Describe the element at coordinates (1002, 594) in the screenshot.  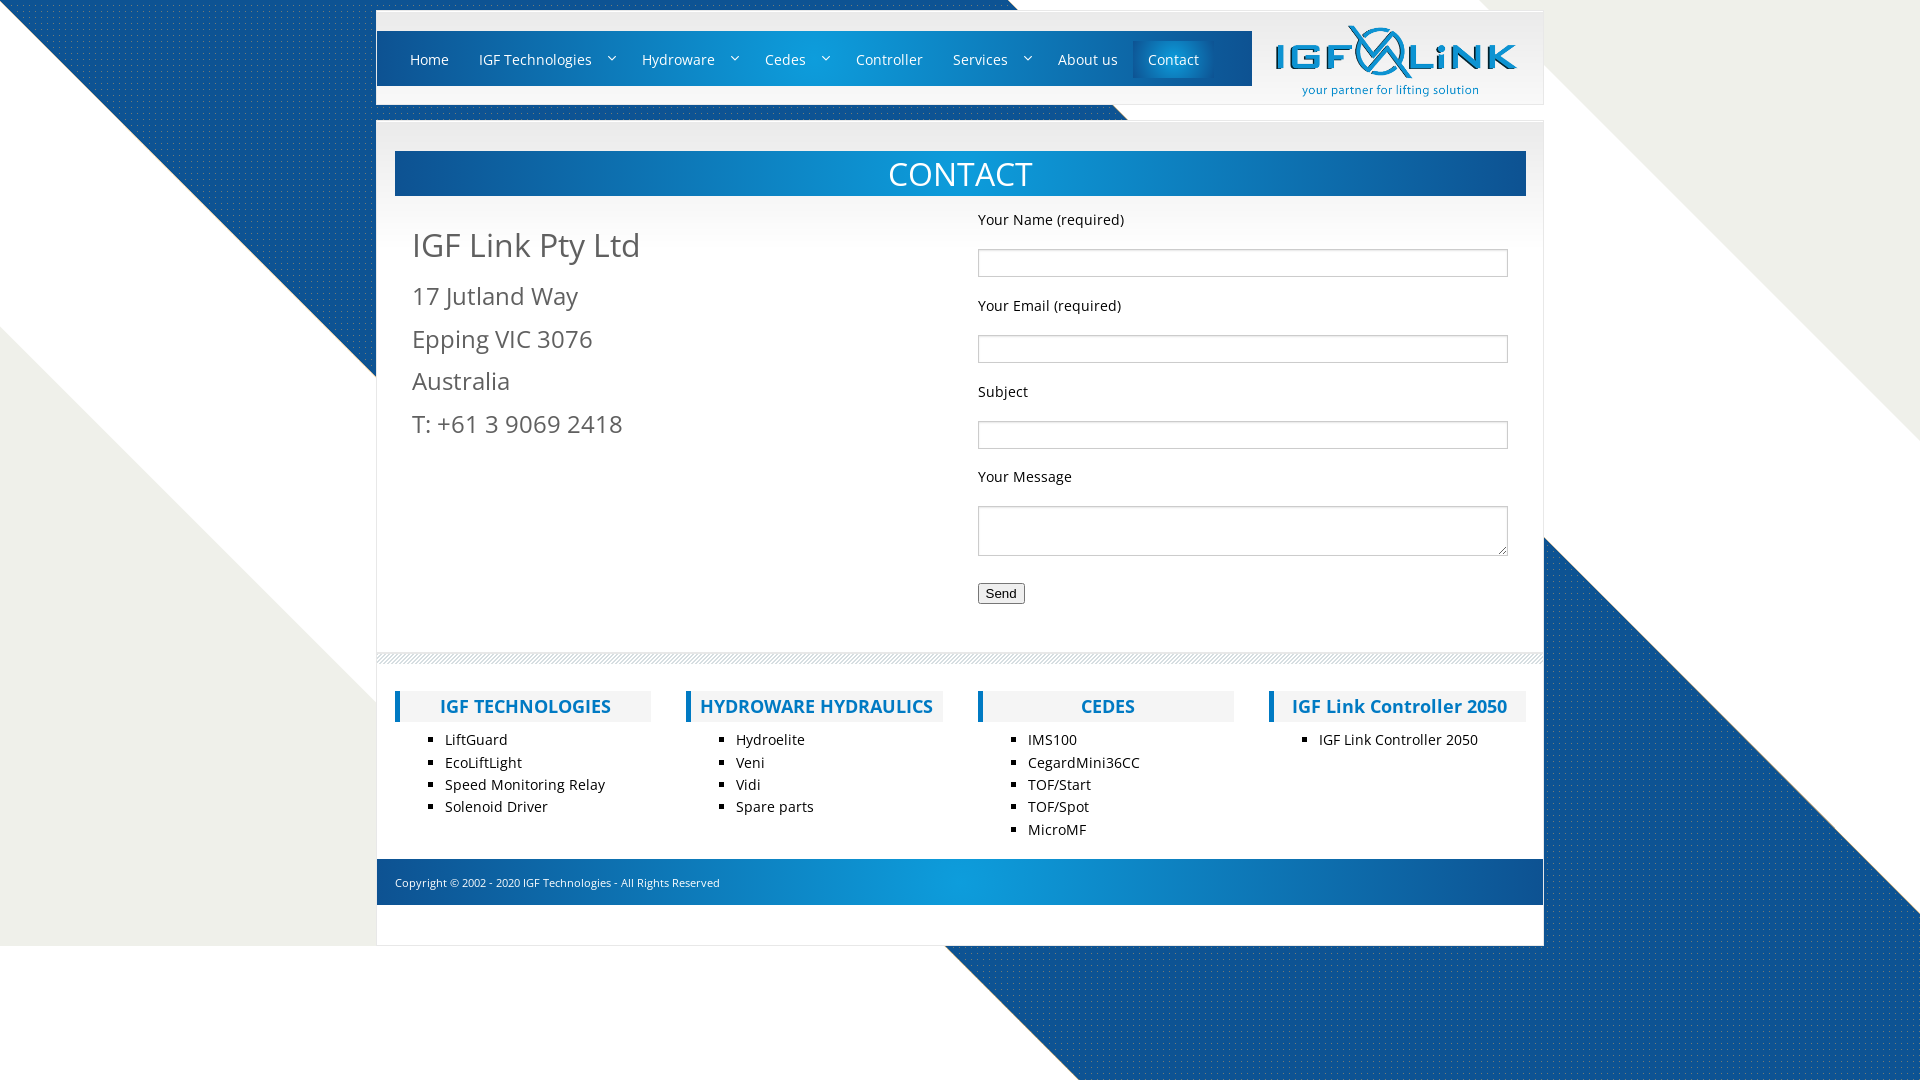
I see `Send` at that location.